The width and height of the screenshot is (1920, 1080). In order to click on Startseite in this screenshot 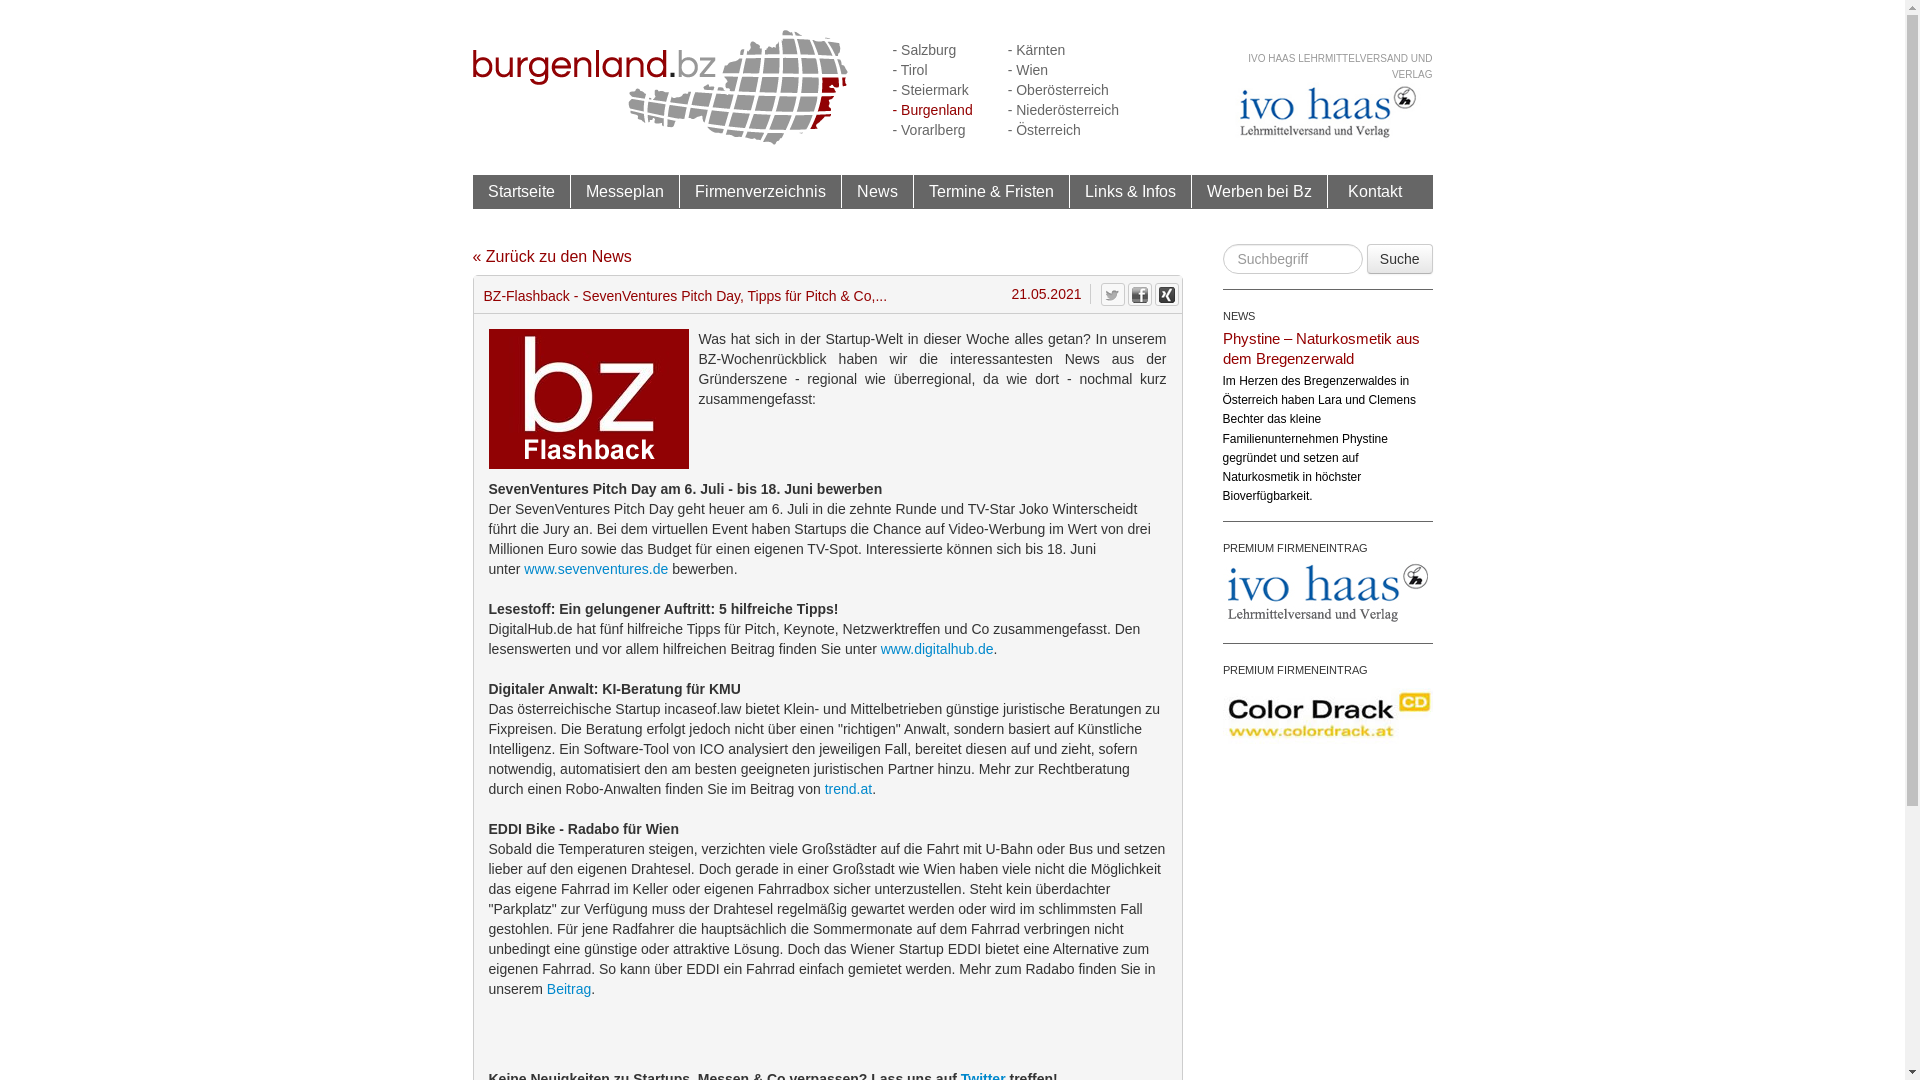, I will do `click(522, 191)`.